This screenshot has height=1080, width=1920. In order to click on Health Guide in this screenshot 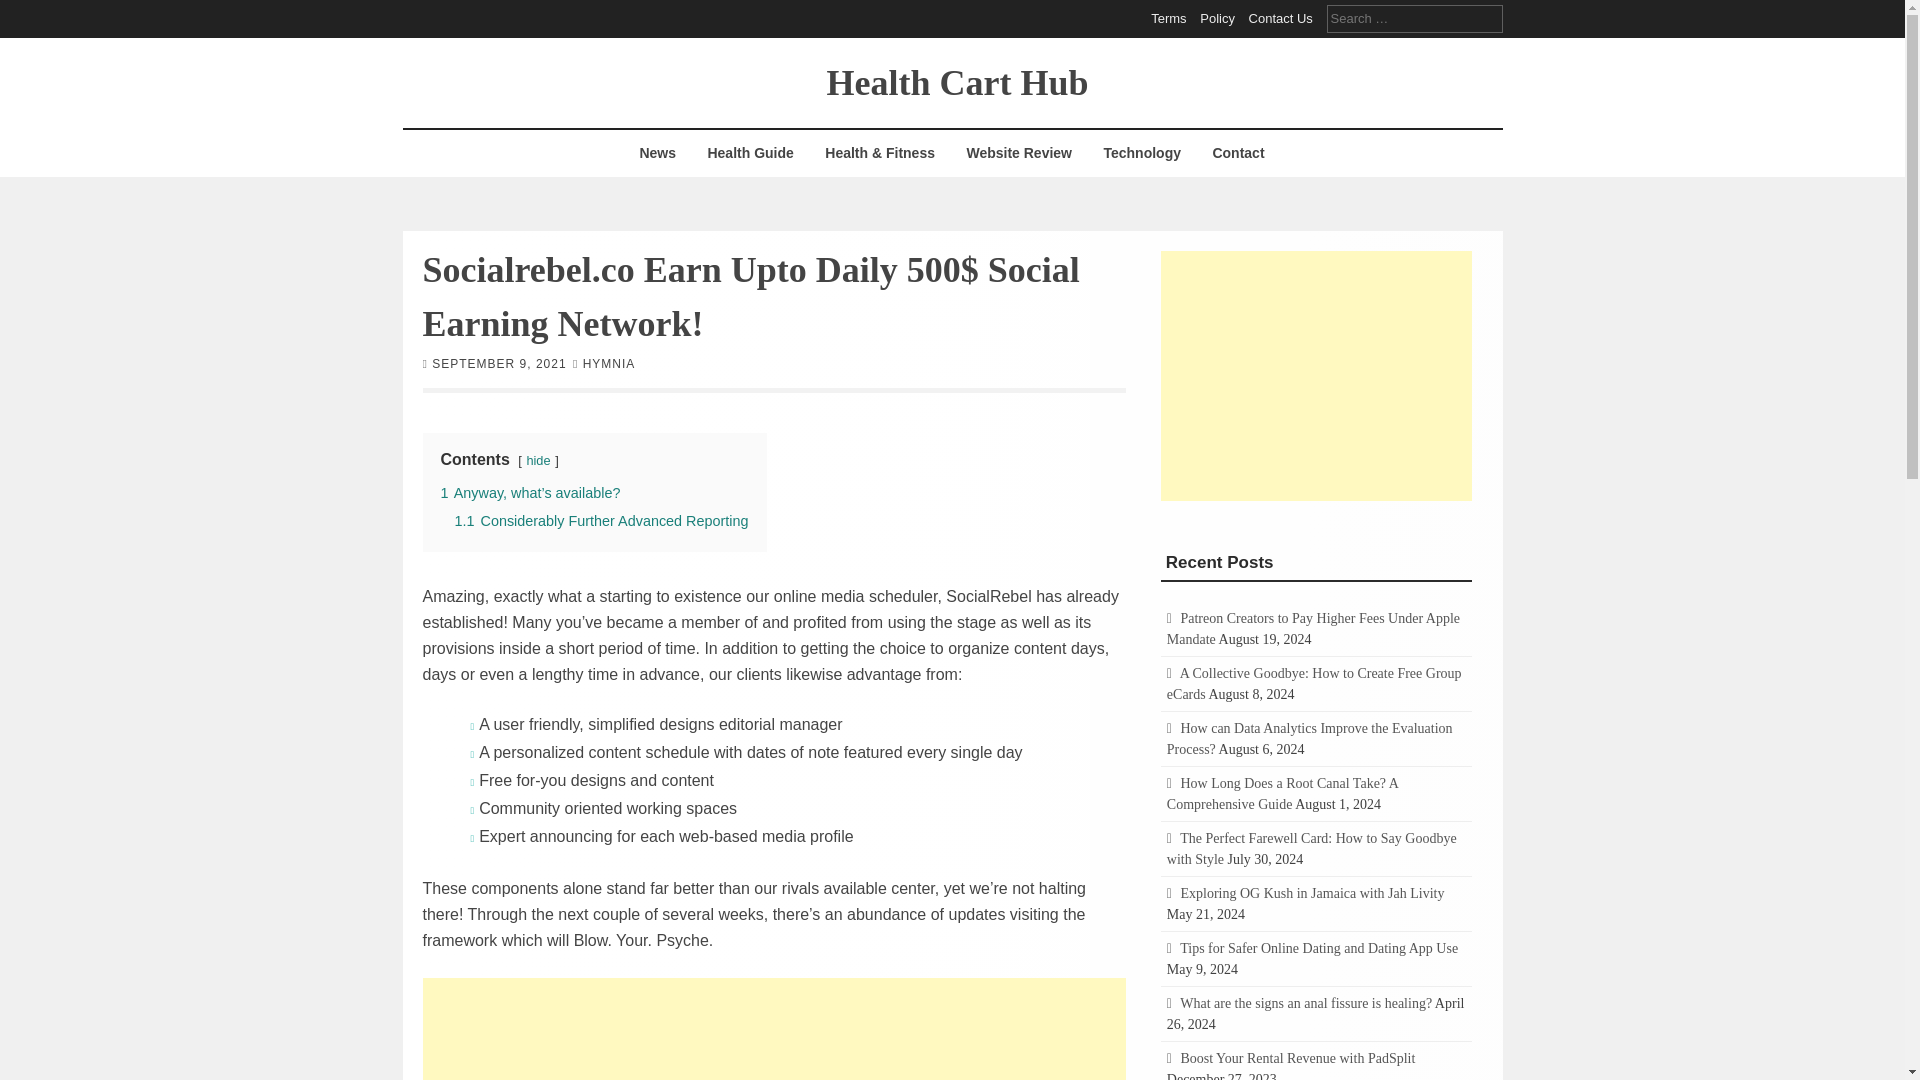, I will do `click(750, 153)`.